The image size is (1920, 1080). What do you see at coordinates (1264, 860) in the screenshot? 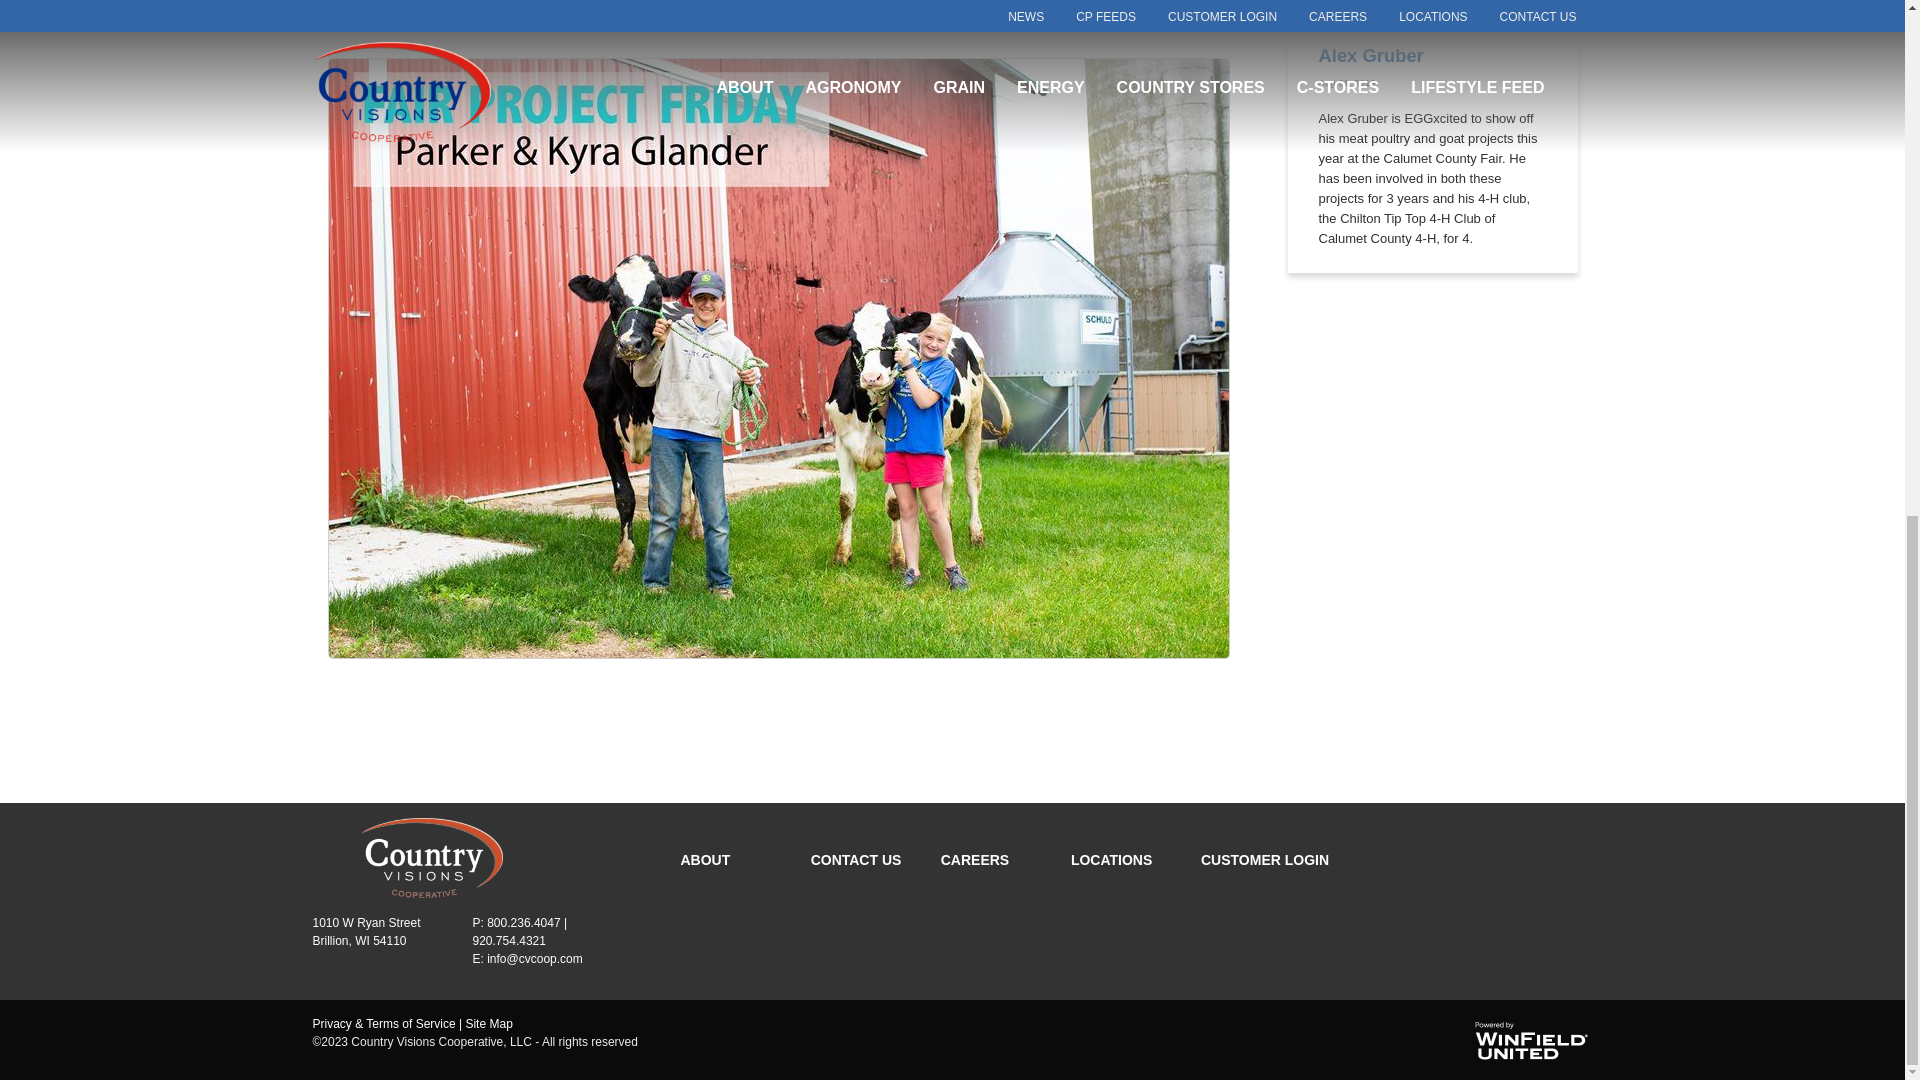
I see `CUSTOMER LOGIN` at bounding box center [1264, 860].